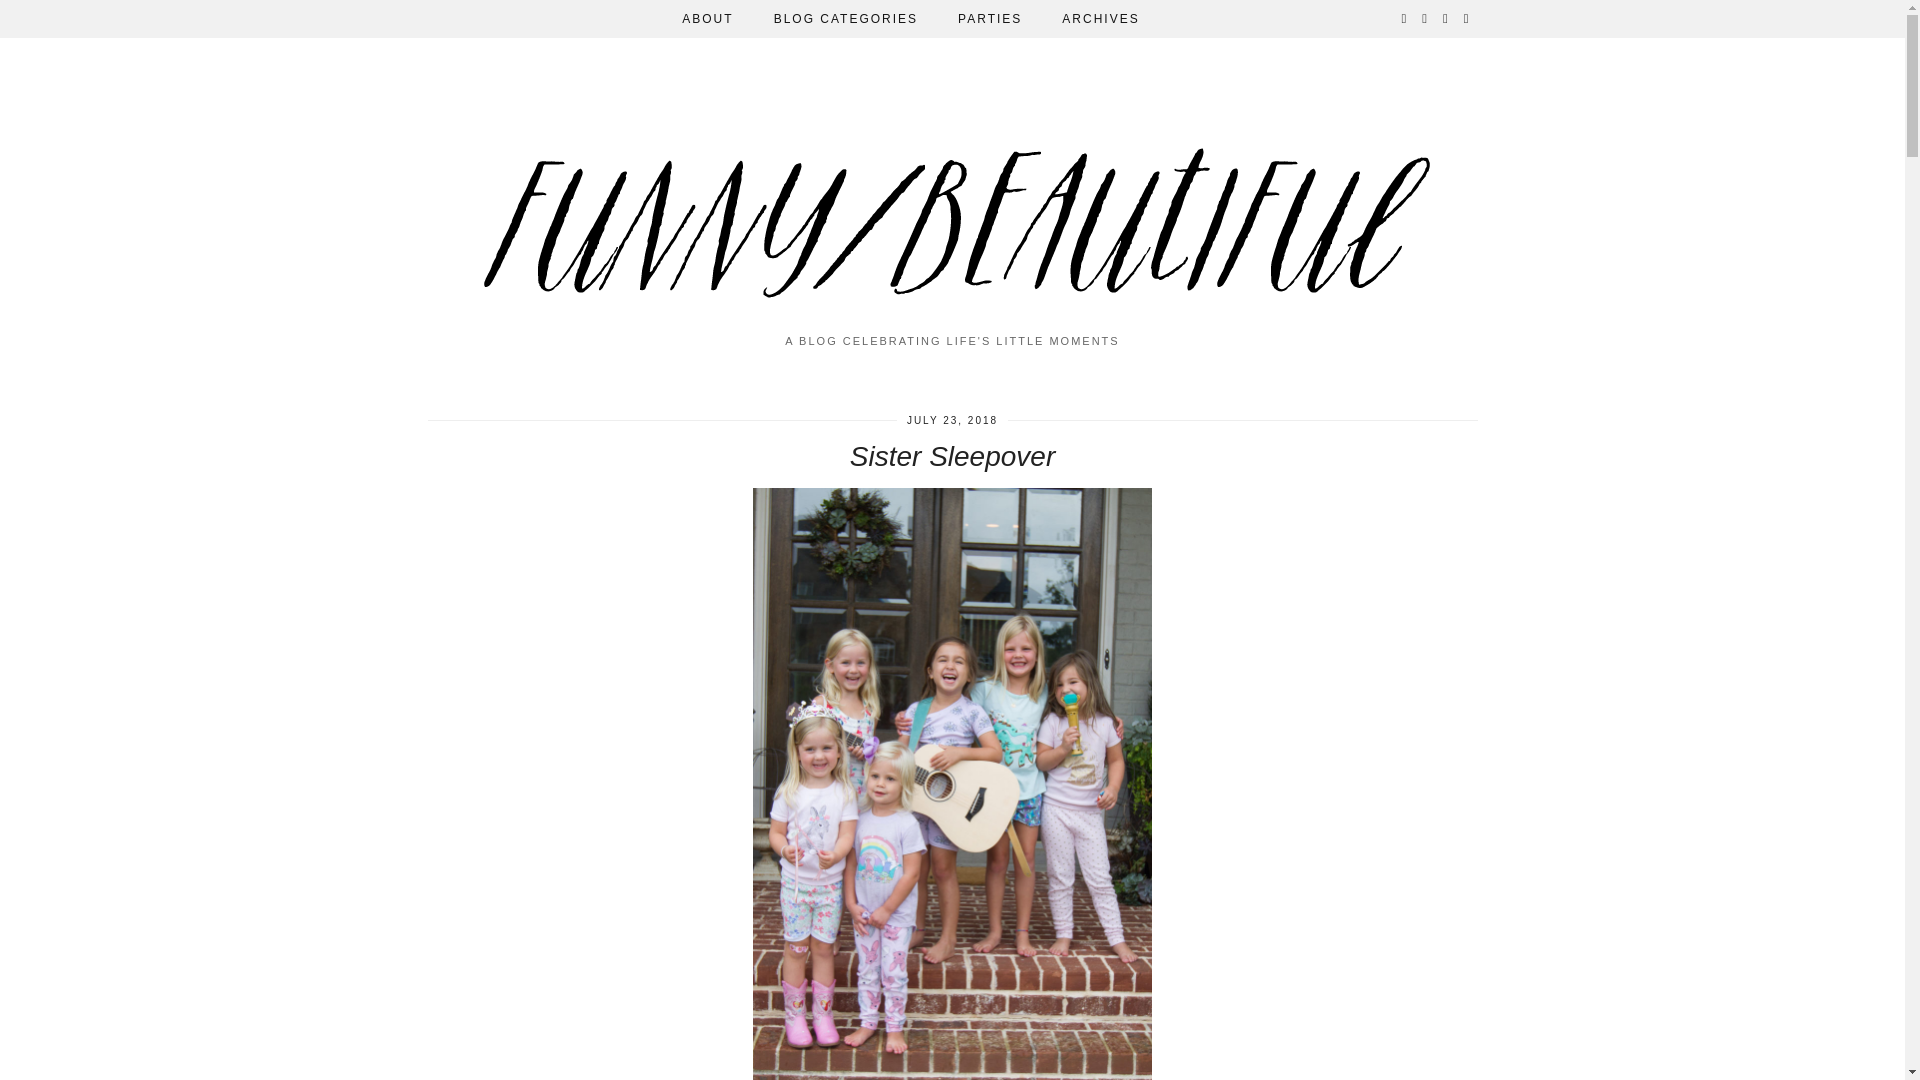  I want to click on BLOG CATEGORIES, so click(846, 18).